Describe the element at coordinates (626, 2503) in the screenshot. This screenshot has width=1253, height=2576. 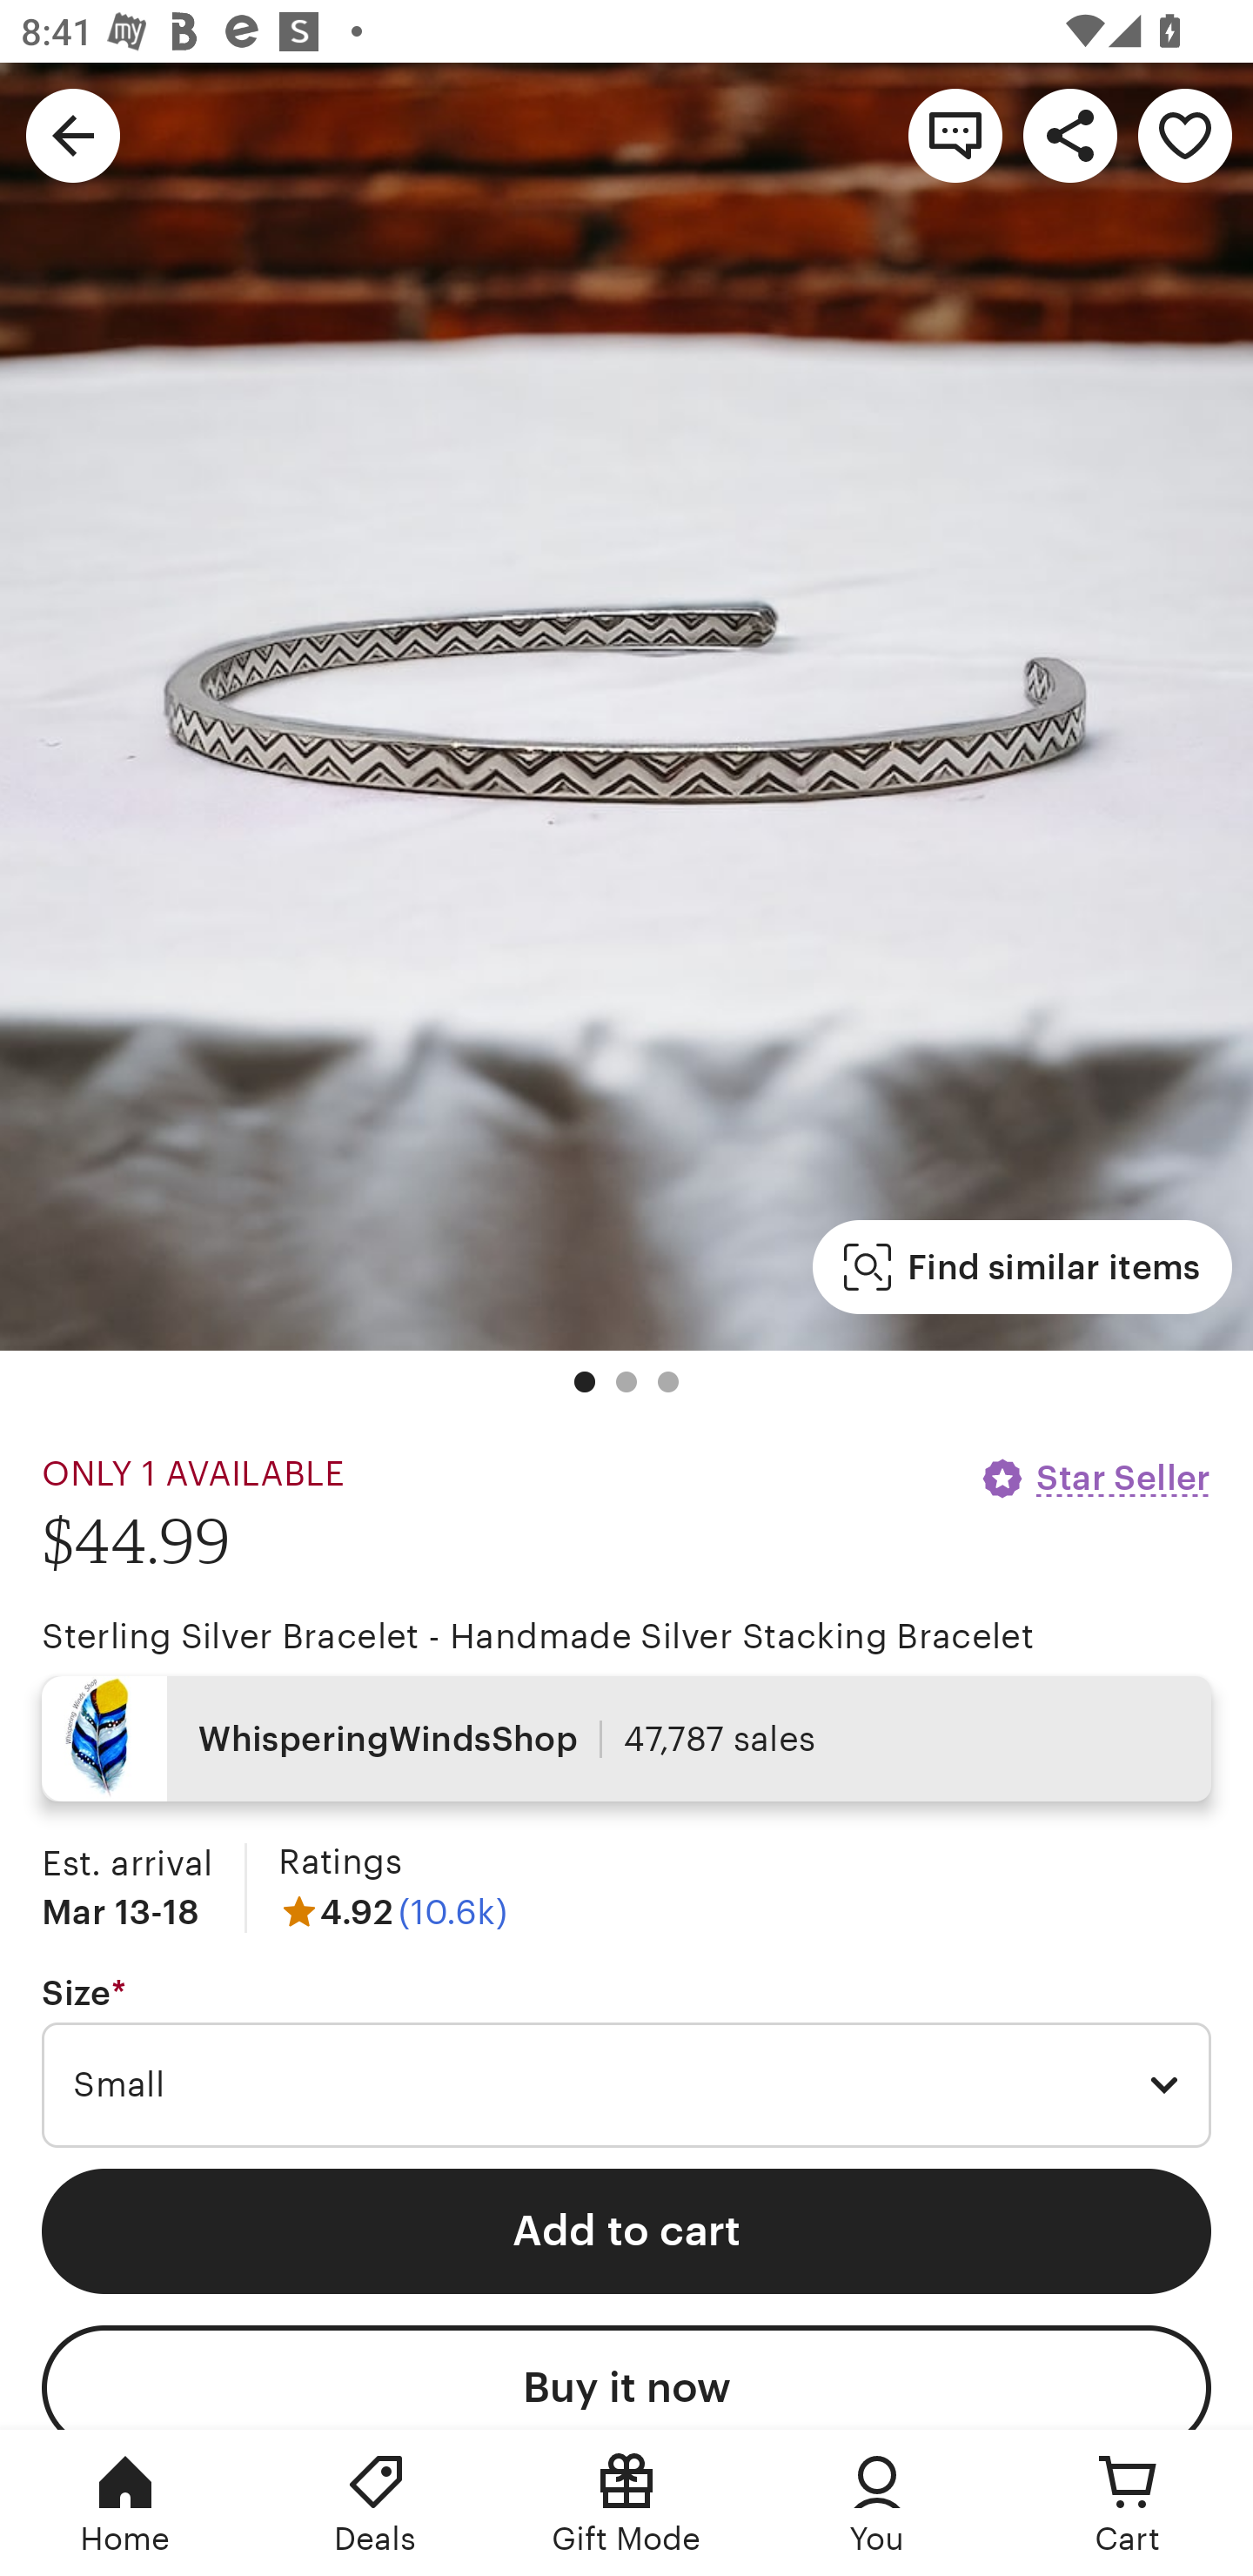
I see `Gift Mode` at that location.